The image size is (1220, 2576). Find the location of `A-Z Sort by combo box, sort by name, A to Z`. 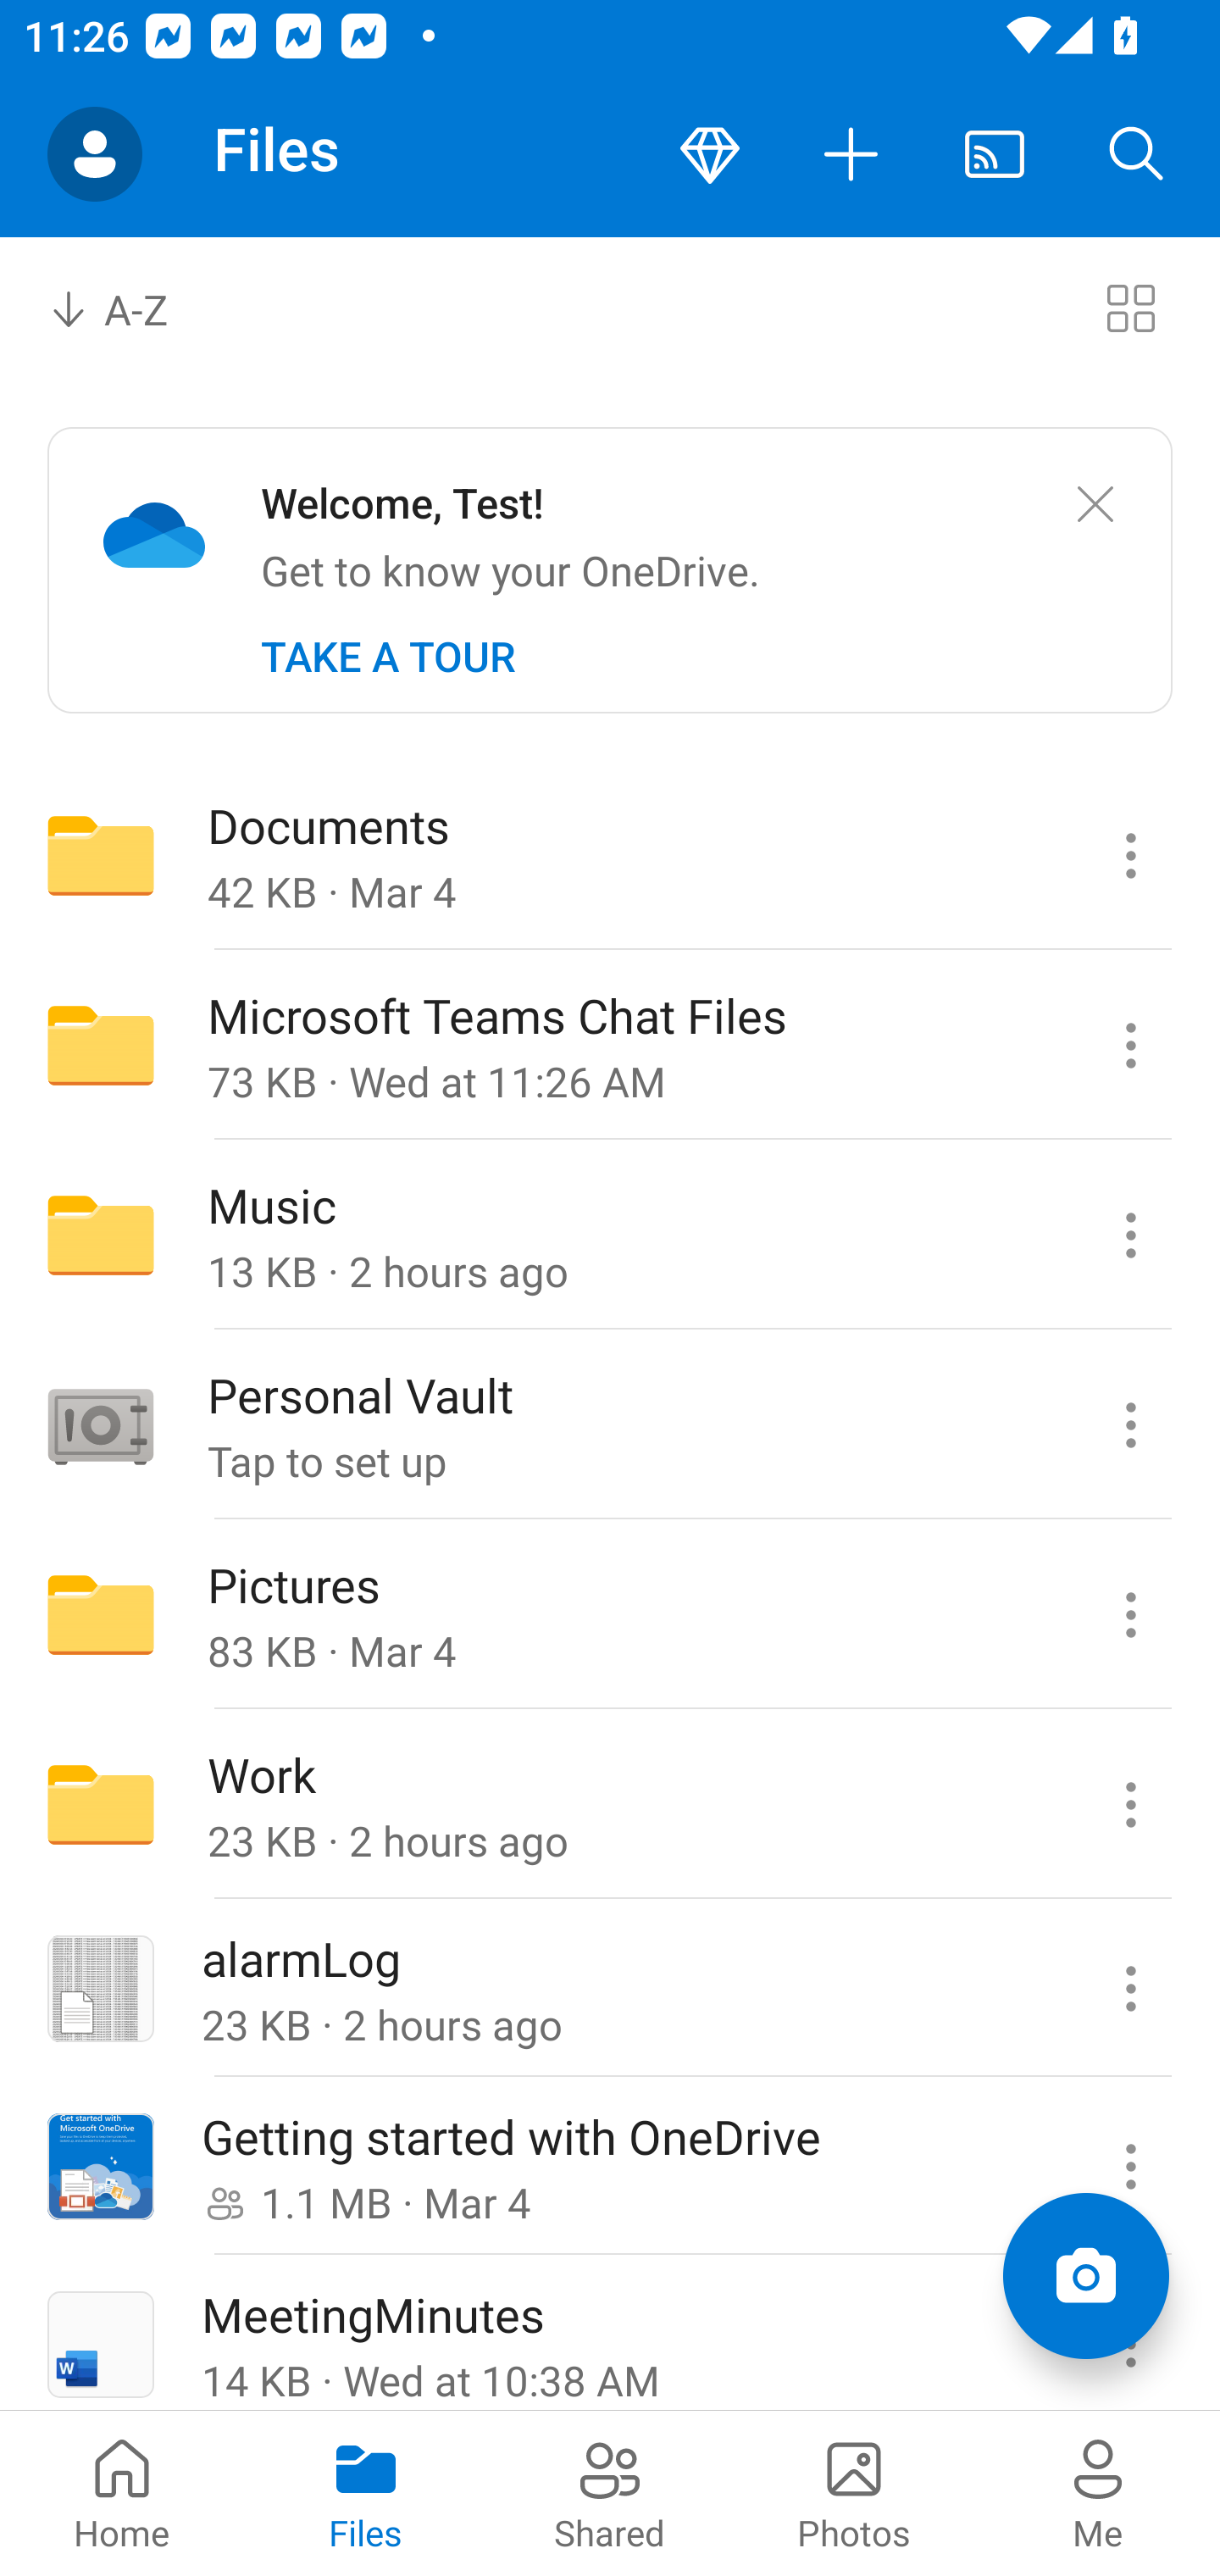

A-Z Sort by combo box, sort by name, A to Z is located at coordinates (132, 307).